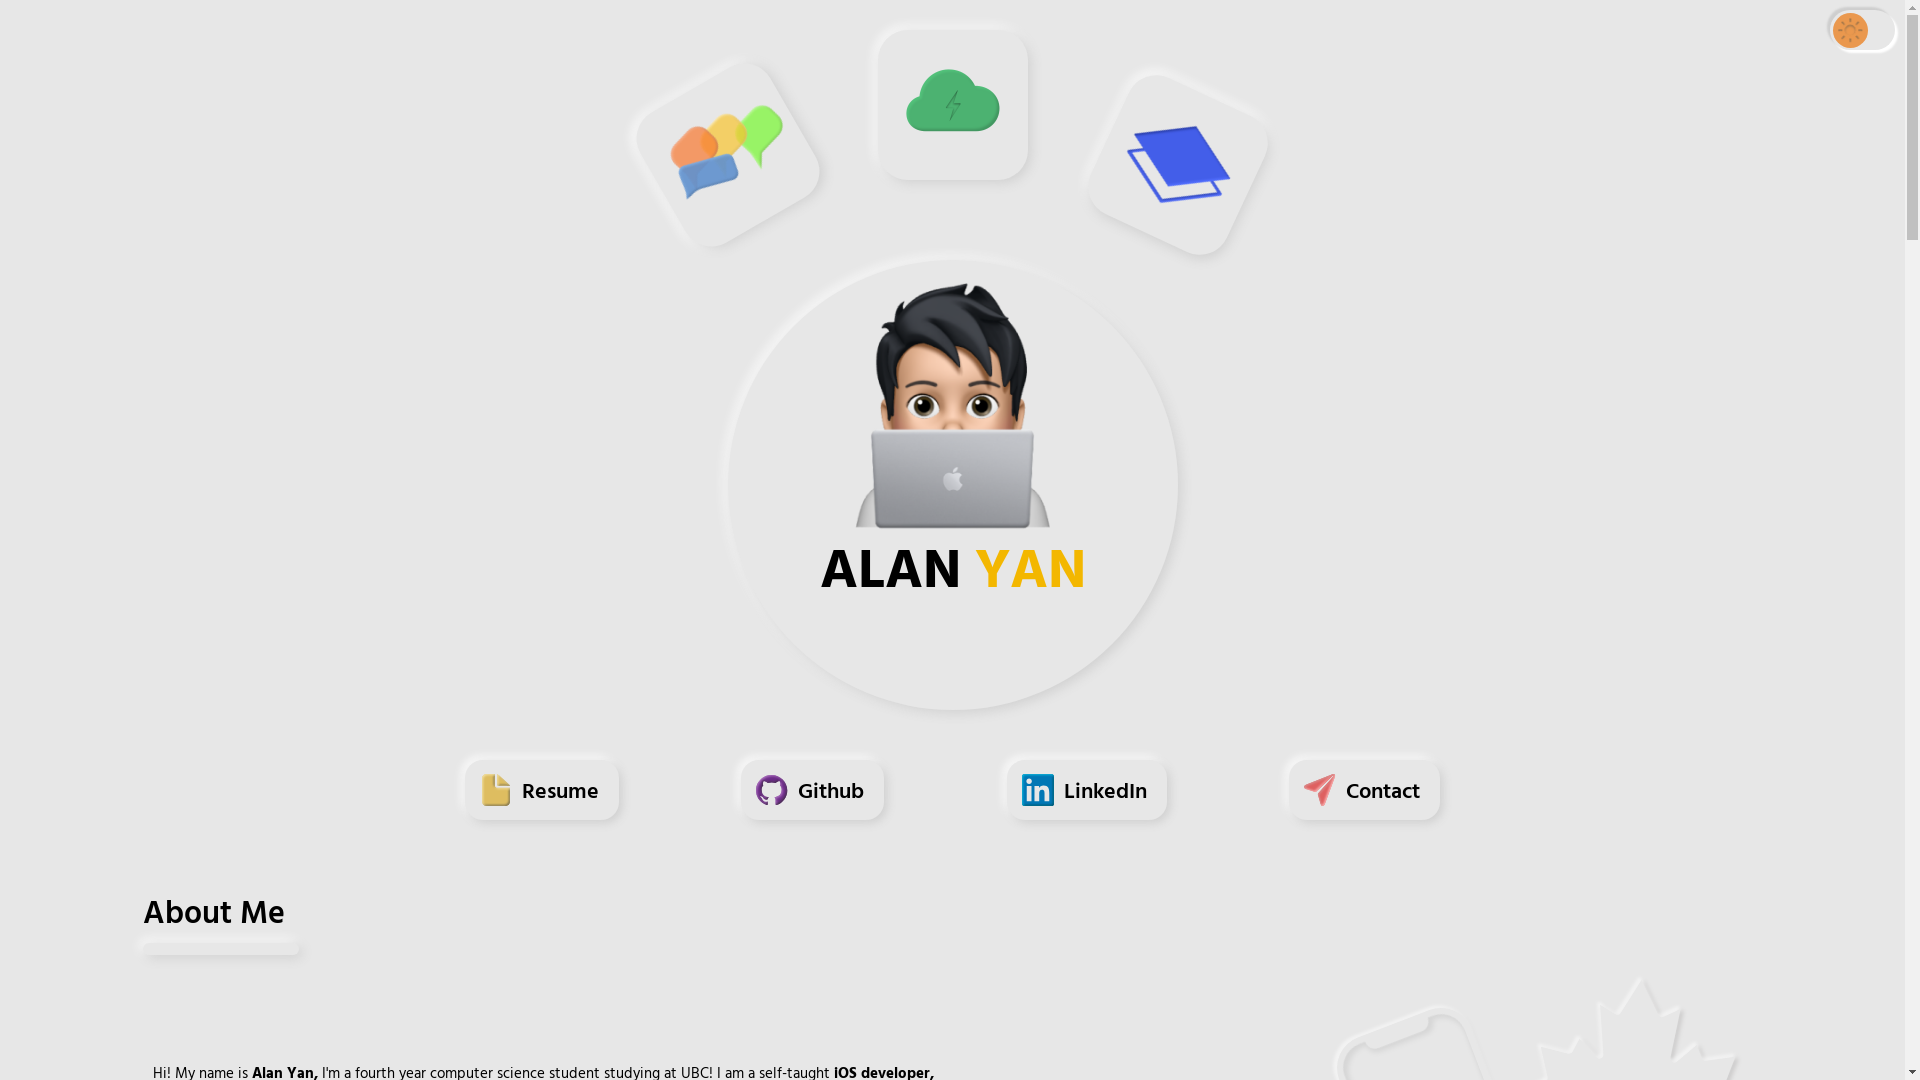 The image size is (1920, 1080). Describe the element at coordinates (542, 800) in the screenshot. I see `Resume` at that location.